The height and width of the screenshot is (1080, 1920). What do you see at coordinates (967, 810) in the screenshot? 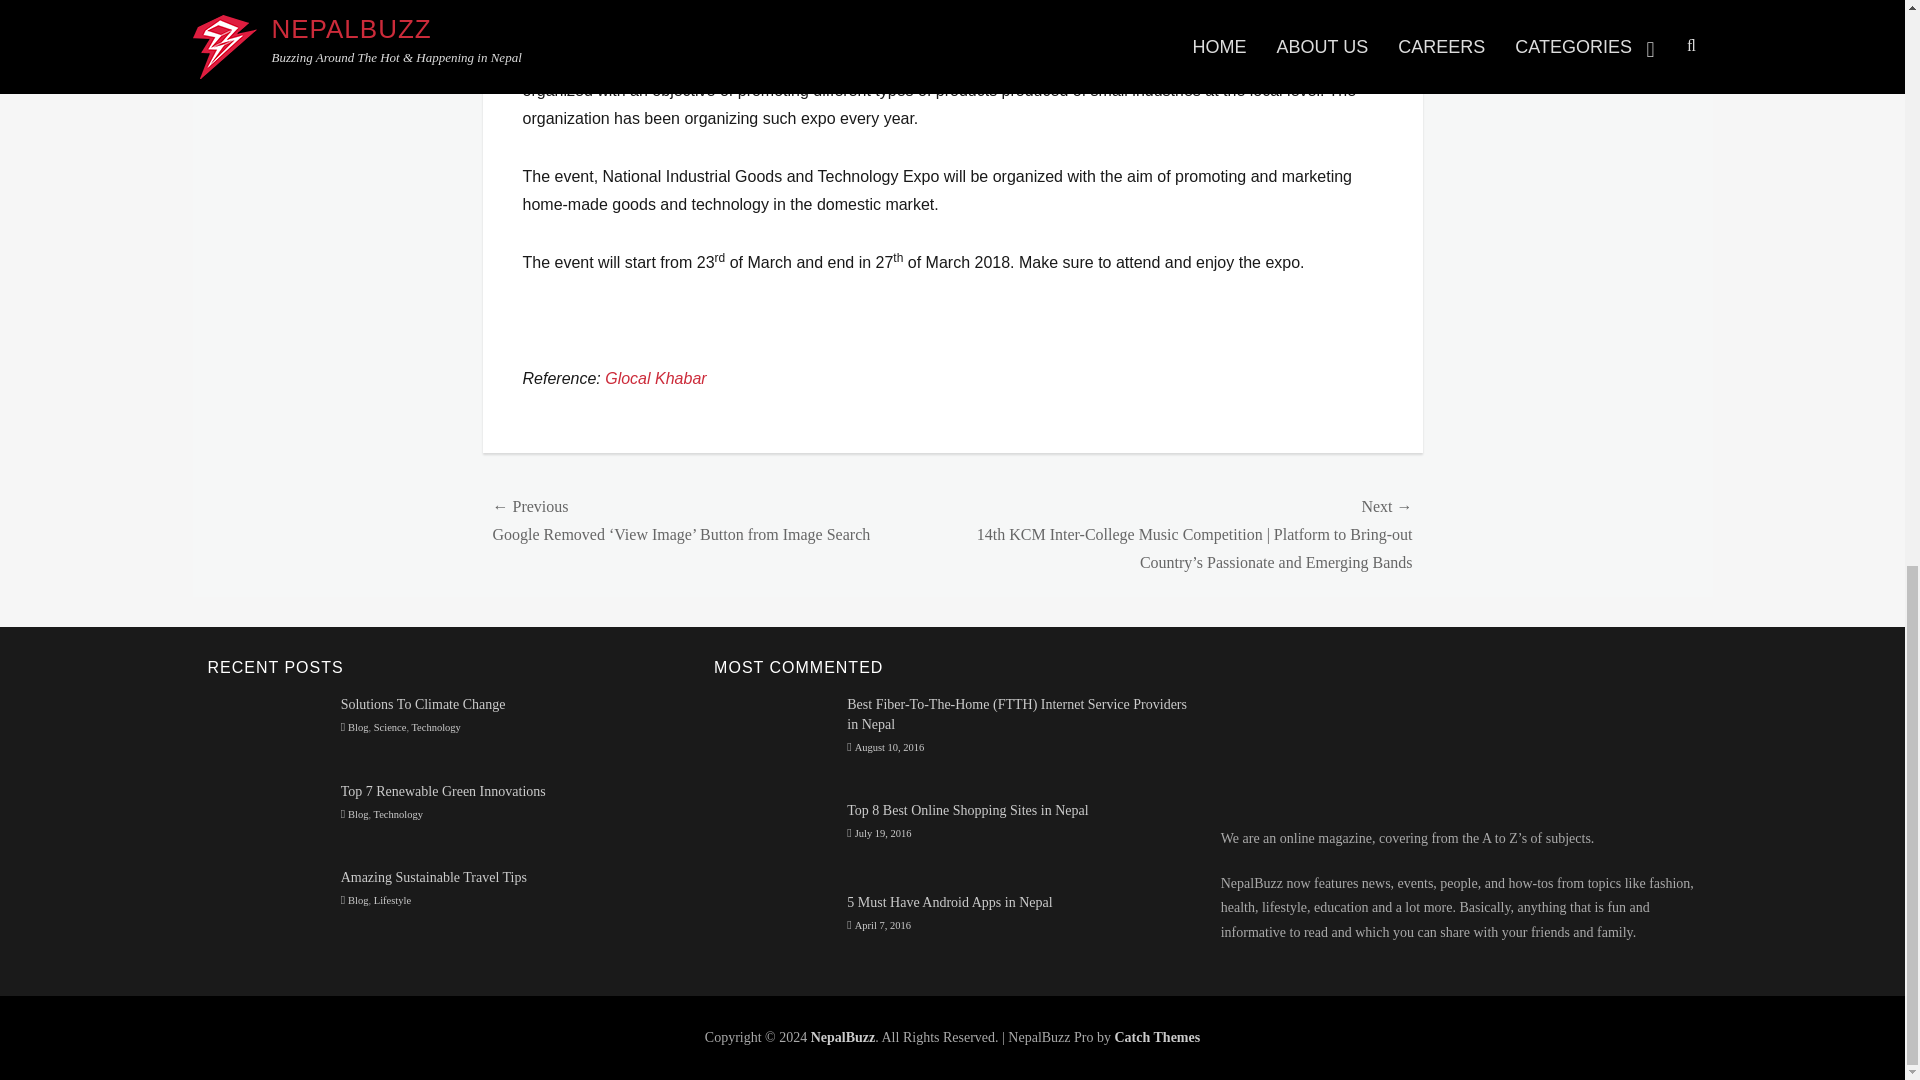
I see `Top 8 Best Online Shopping Sites in Nepal` at bounding box center [967, 810].